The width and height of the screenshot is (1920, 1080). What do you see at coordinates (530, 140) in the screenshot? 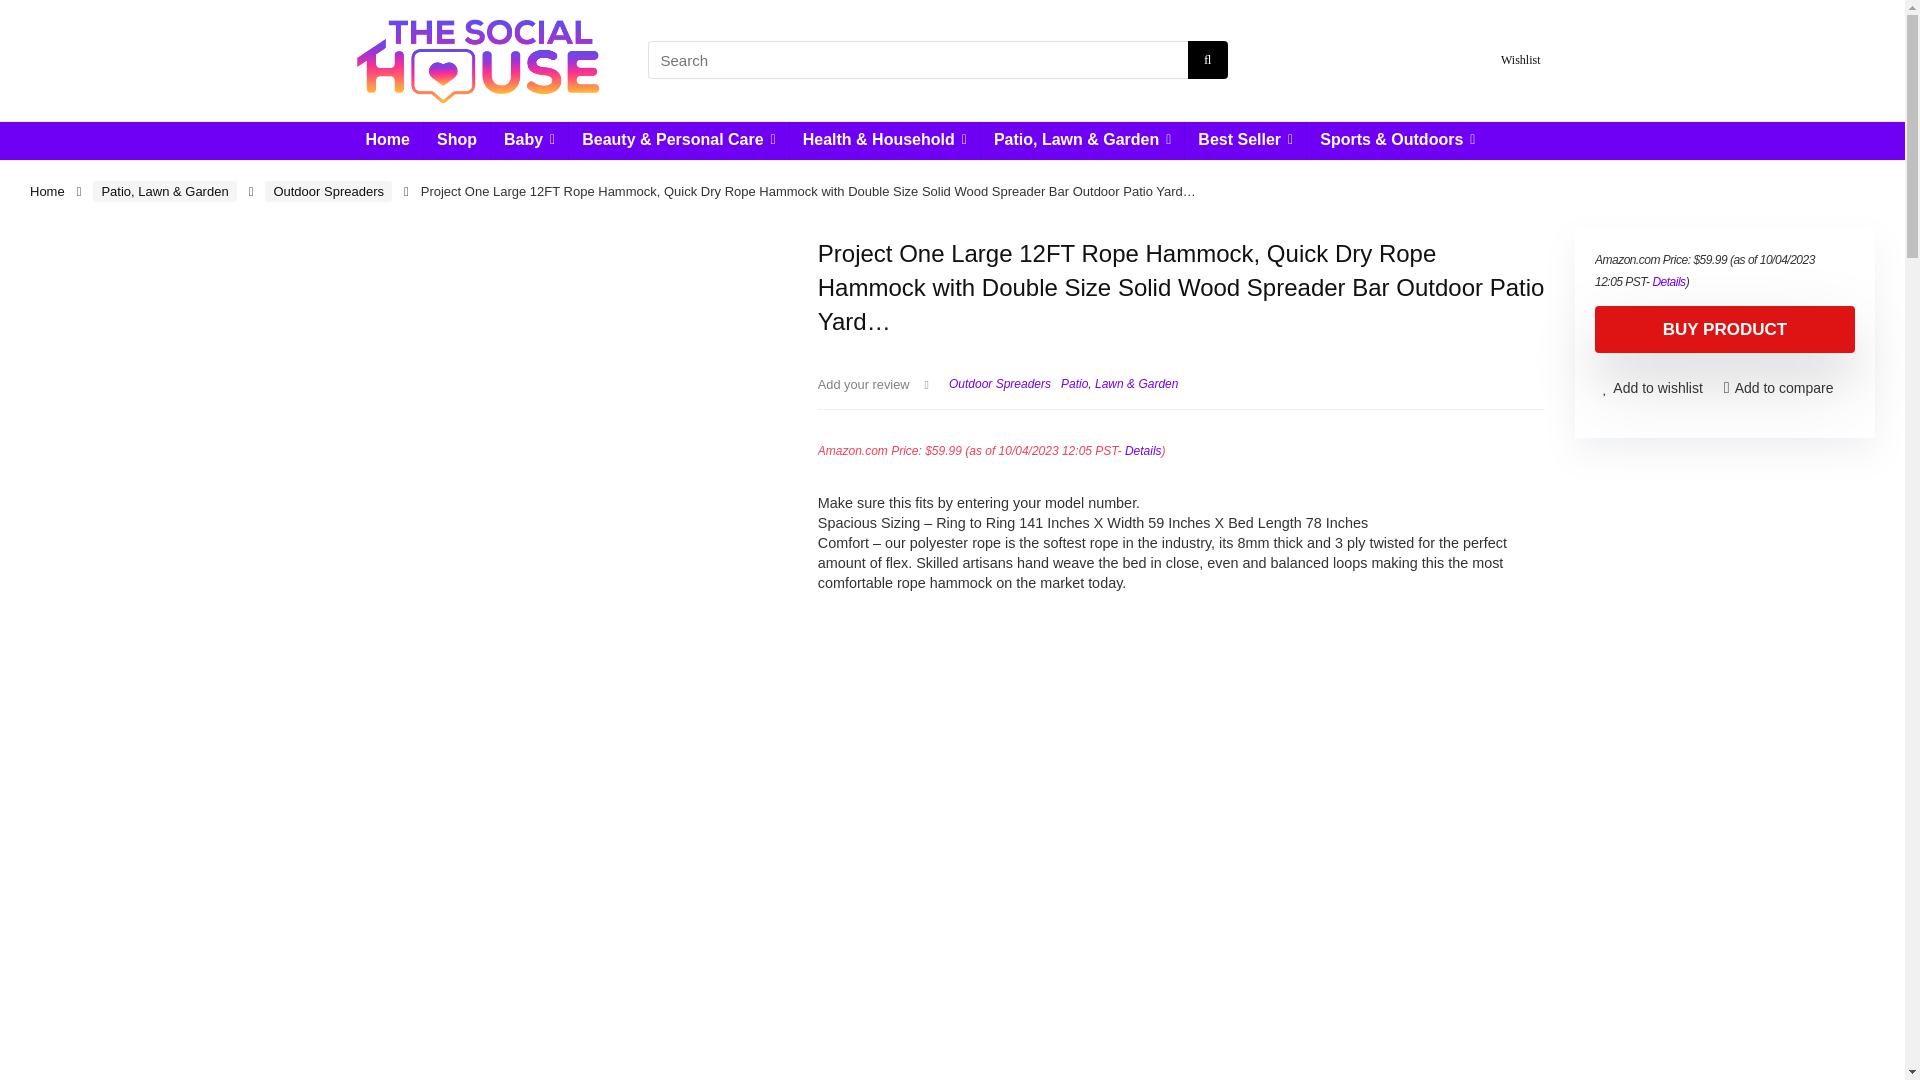
I see `Baby` at bounding box center [530, 140].